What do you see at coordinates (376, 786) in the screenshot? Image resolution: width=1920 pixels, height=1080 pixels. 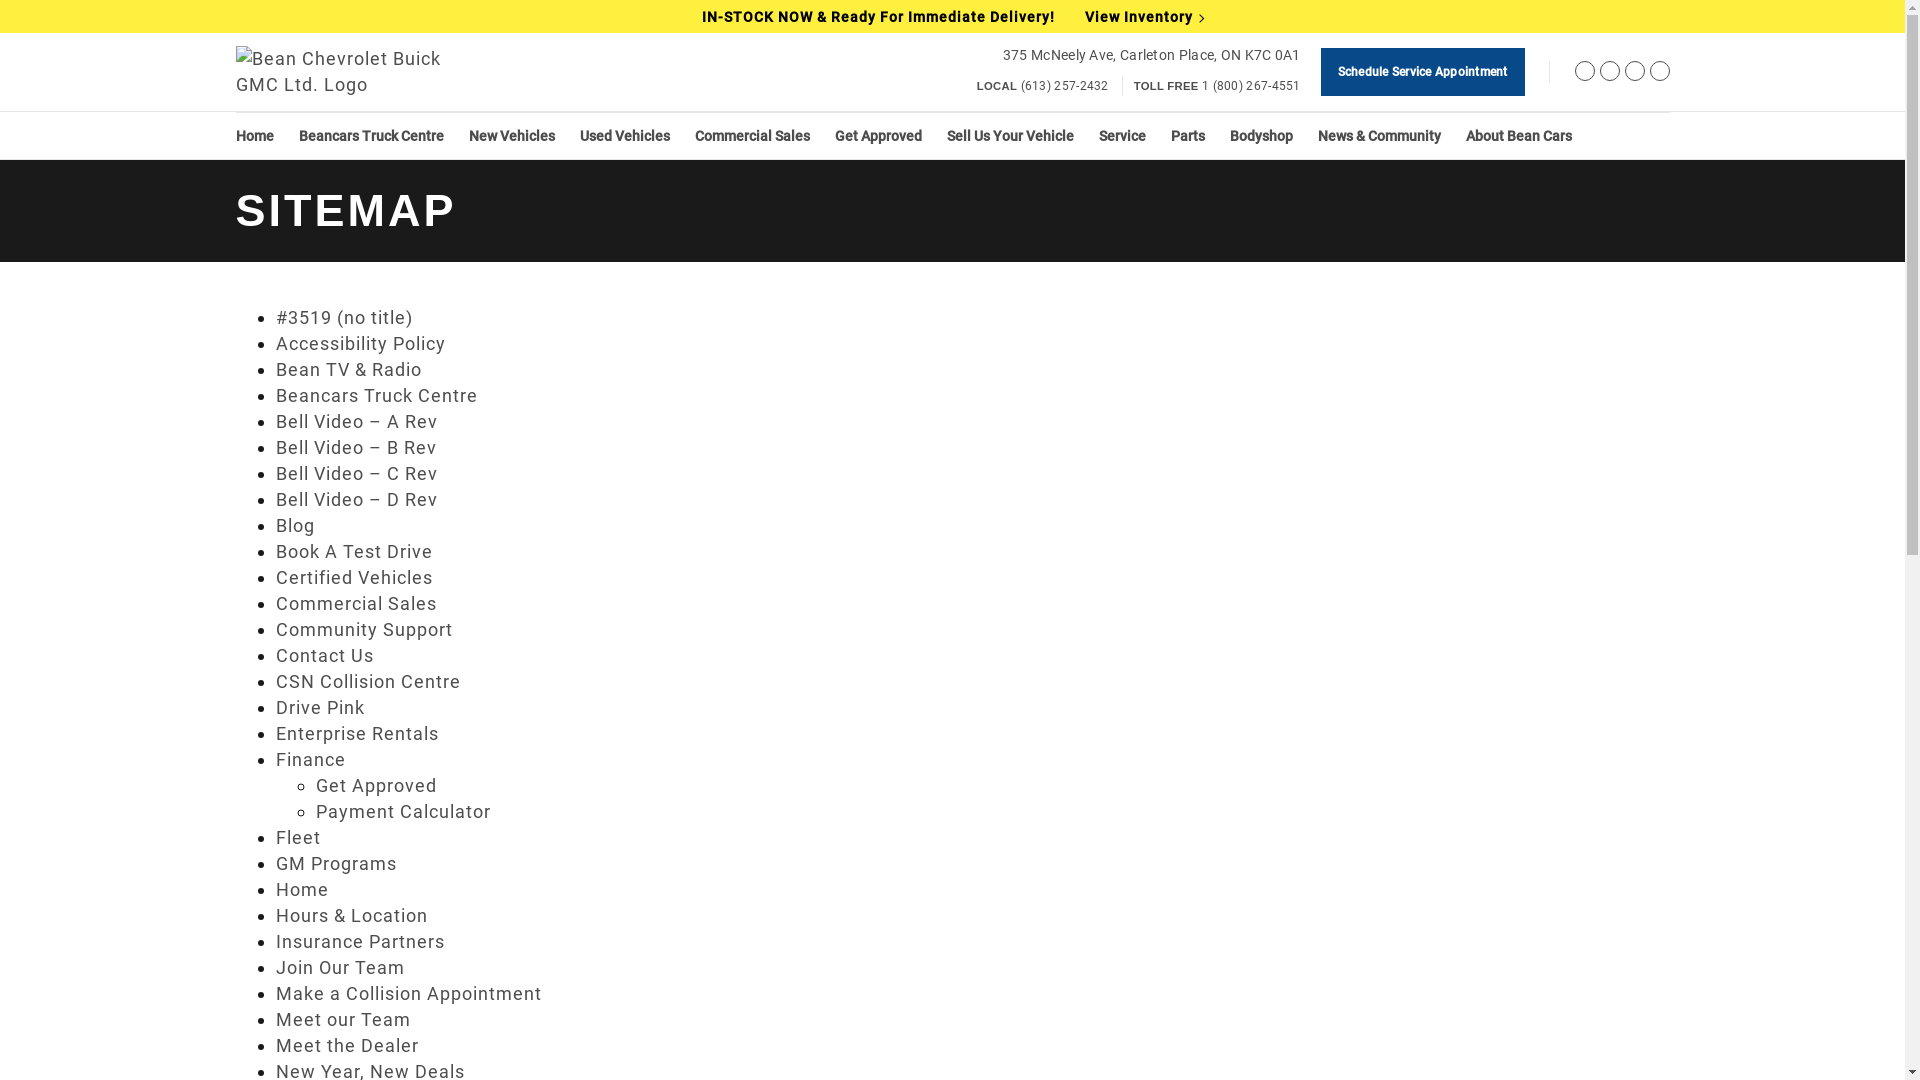 I see `Get Approved` at bounding box center [376, 786].